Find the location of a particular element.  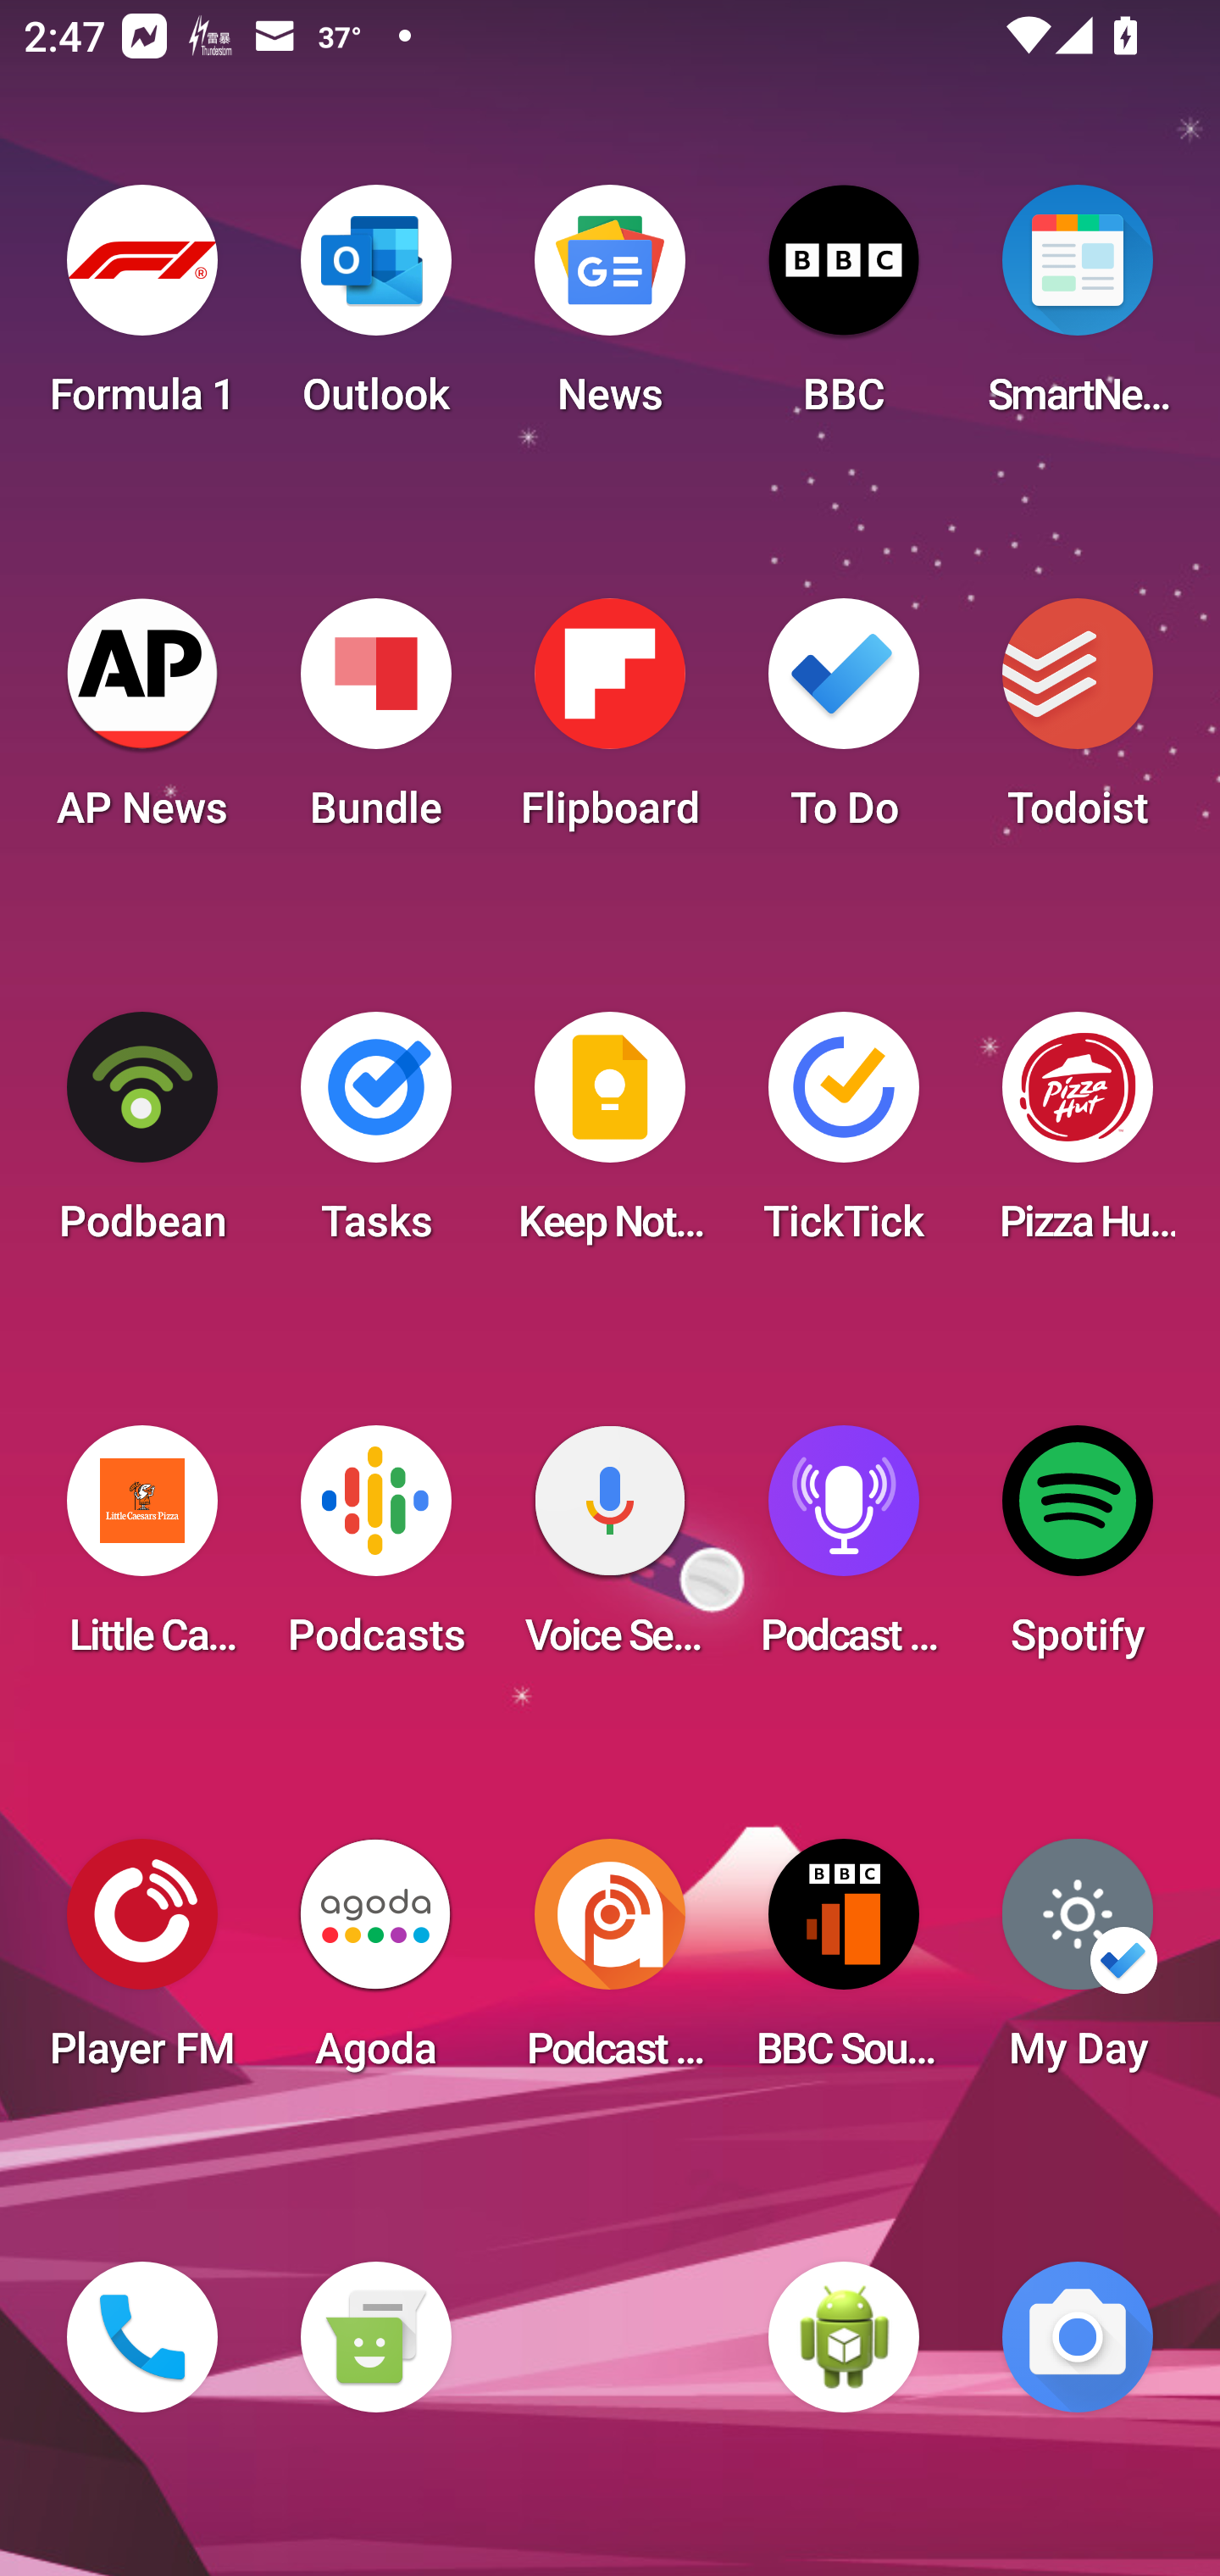

Player FM is located at coordinates (142, 1964).